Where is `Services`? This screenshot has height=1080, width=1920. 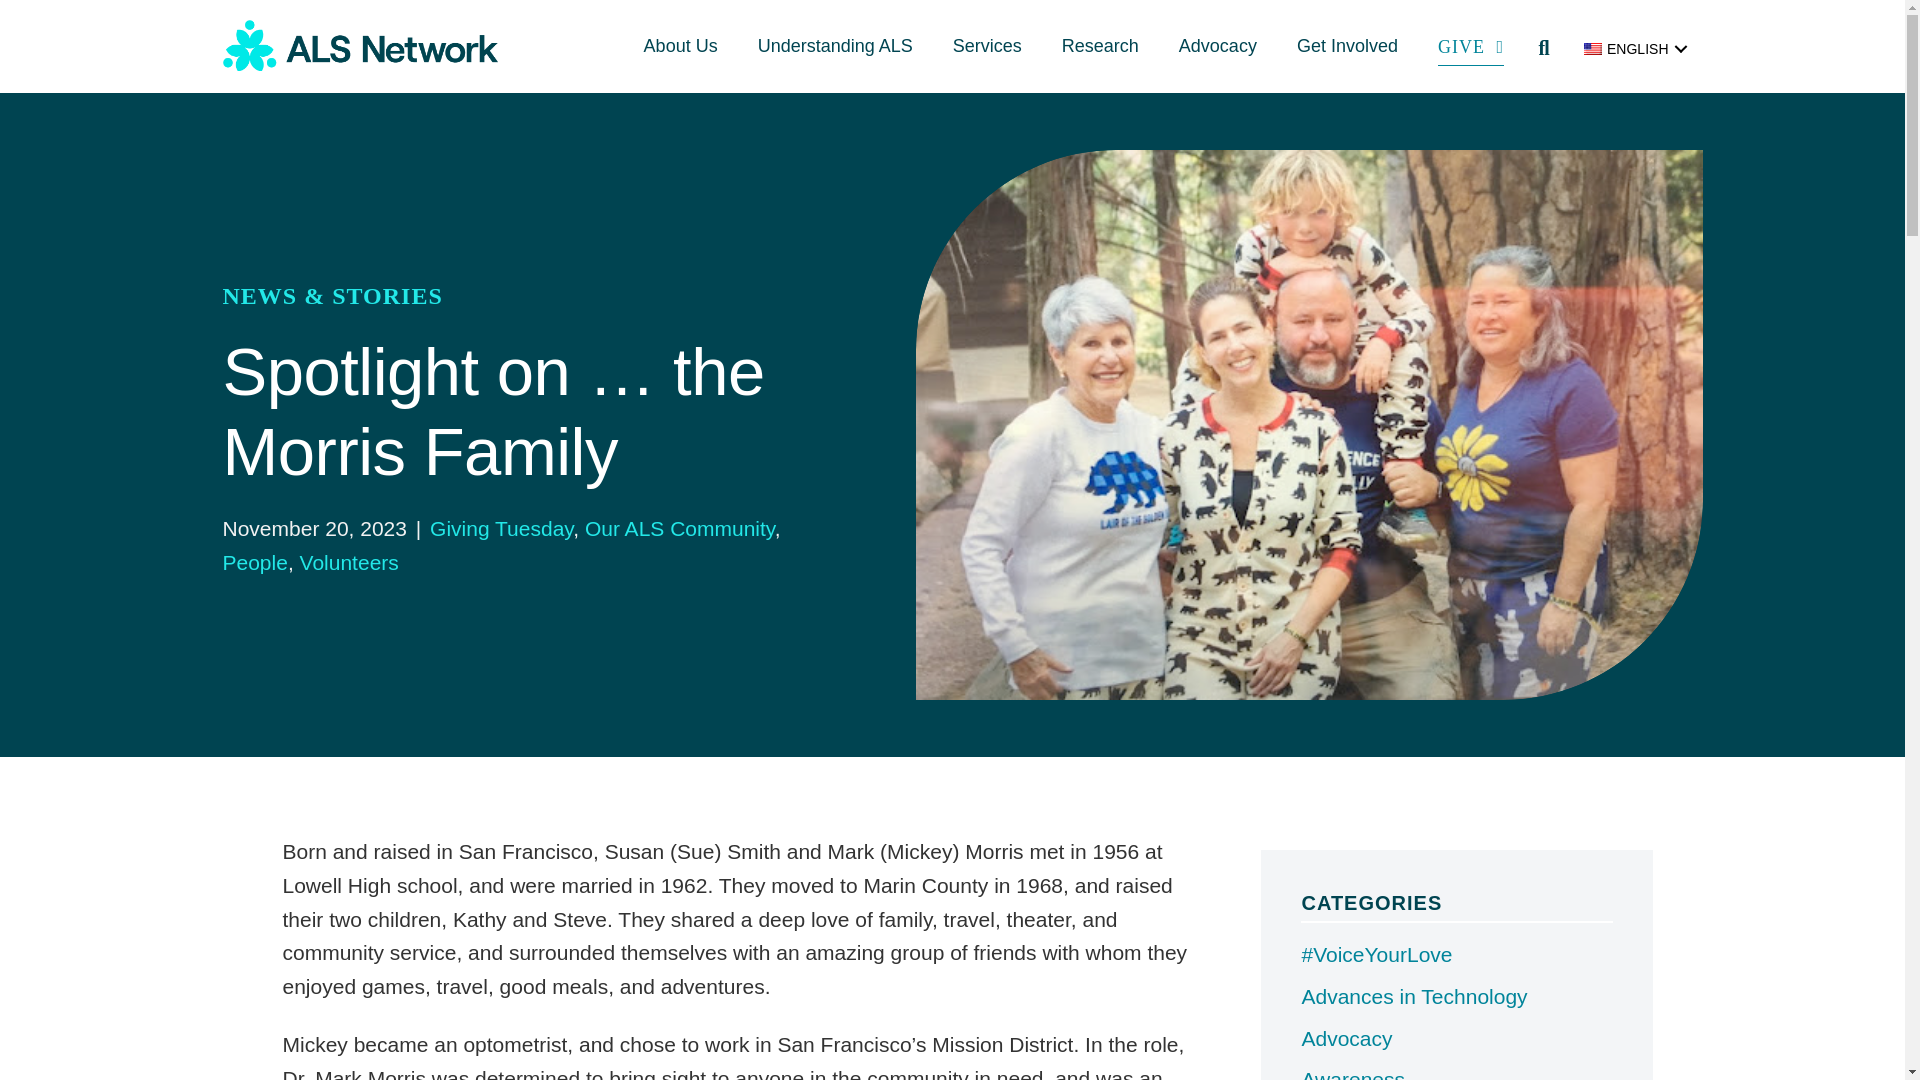 Services is located at coordinates (988, 46).